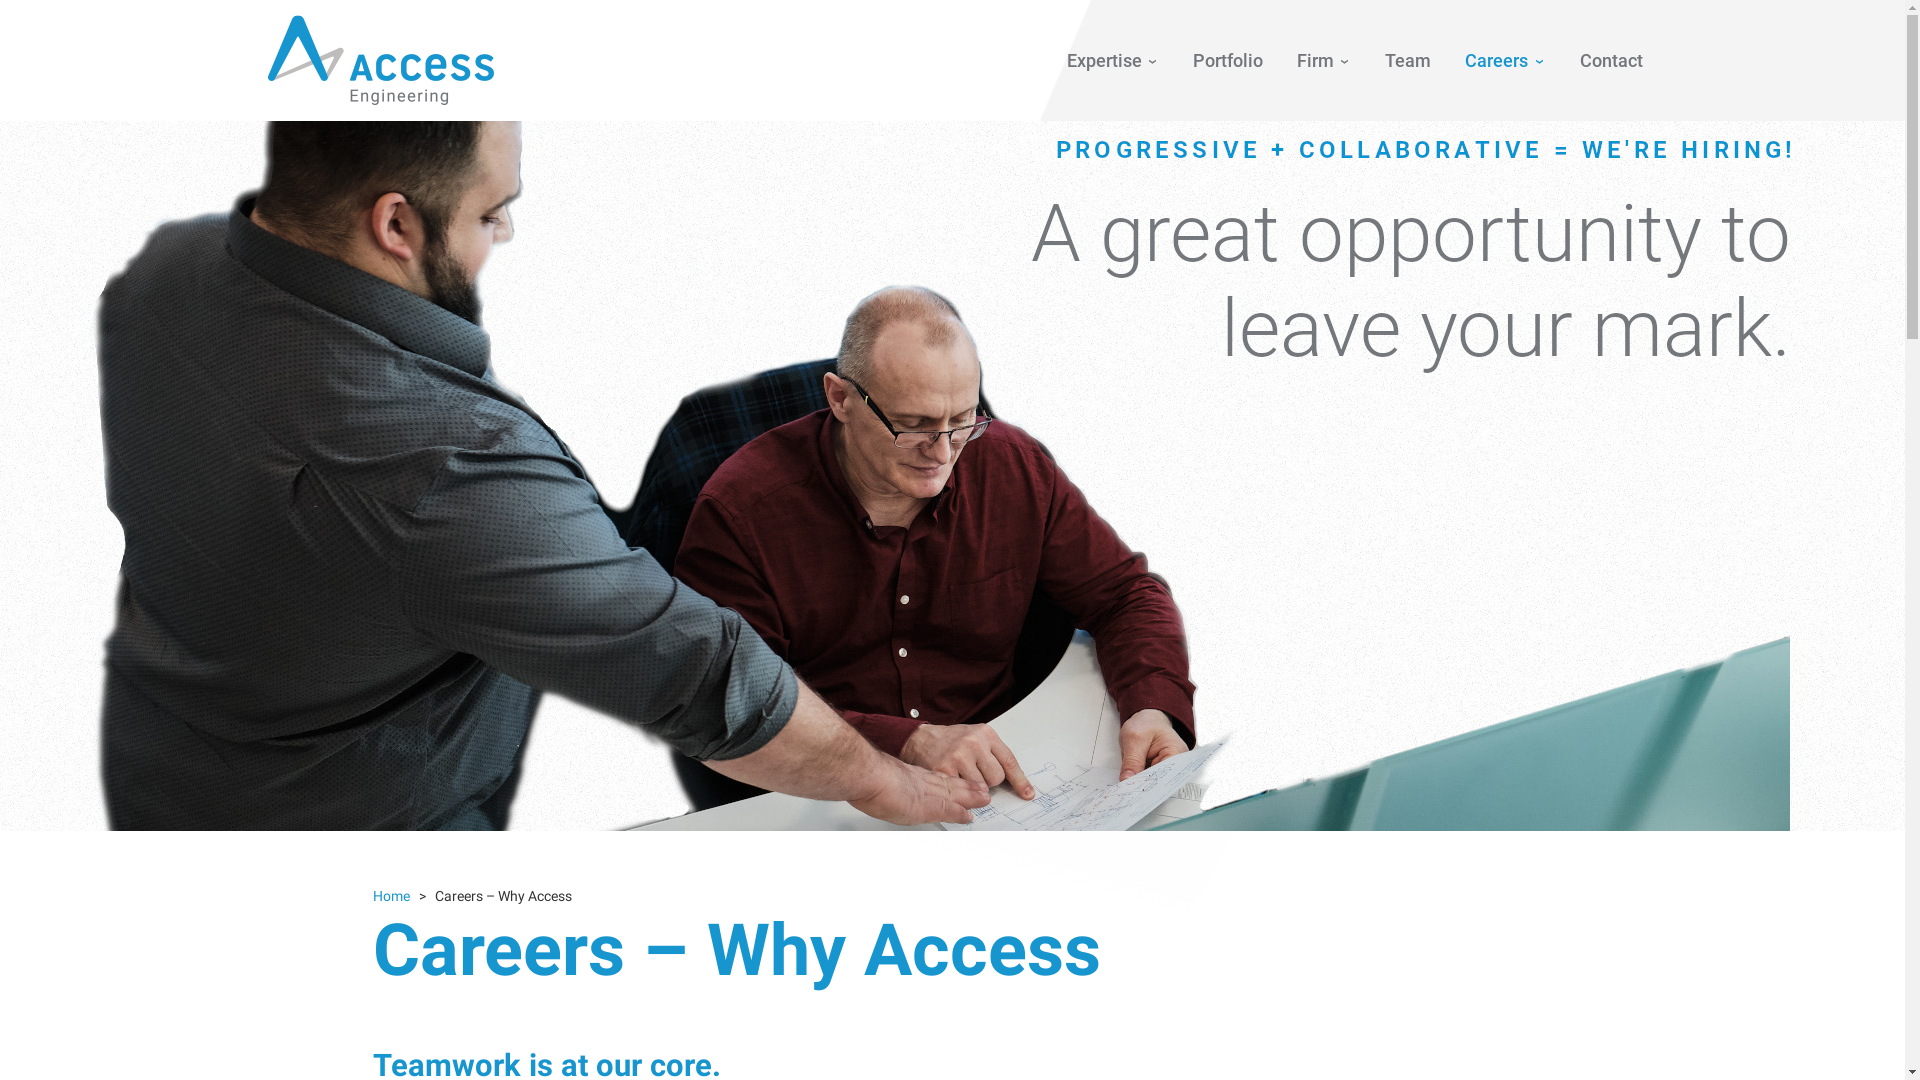  What do you see at coordinates (1408, 60) in the screenshot?
I see `Team` at bounding box center [1408, 60].